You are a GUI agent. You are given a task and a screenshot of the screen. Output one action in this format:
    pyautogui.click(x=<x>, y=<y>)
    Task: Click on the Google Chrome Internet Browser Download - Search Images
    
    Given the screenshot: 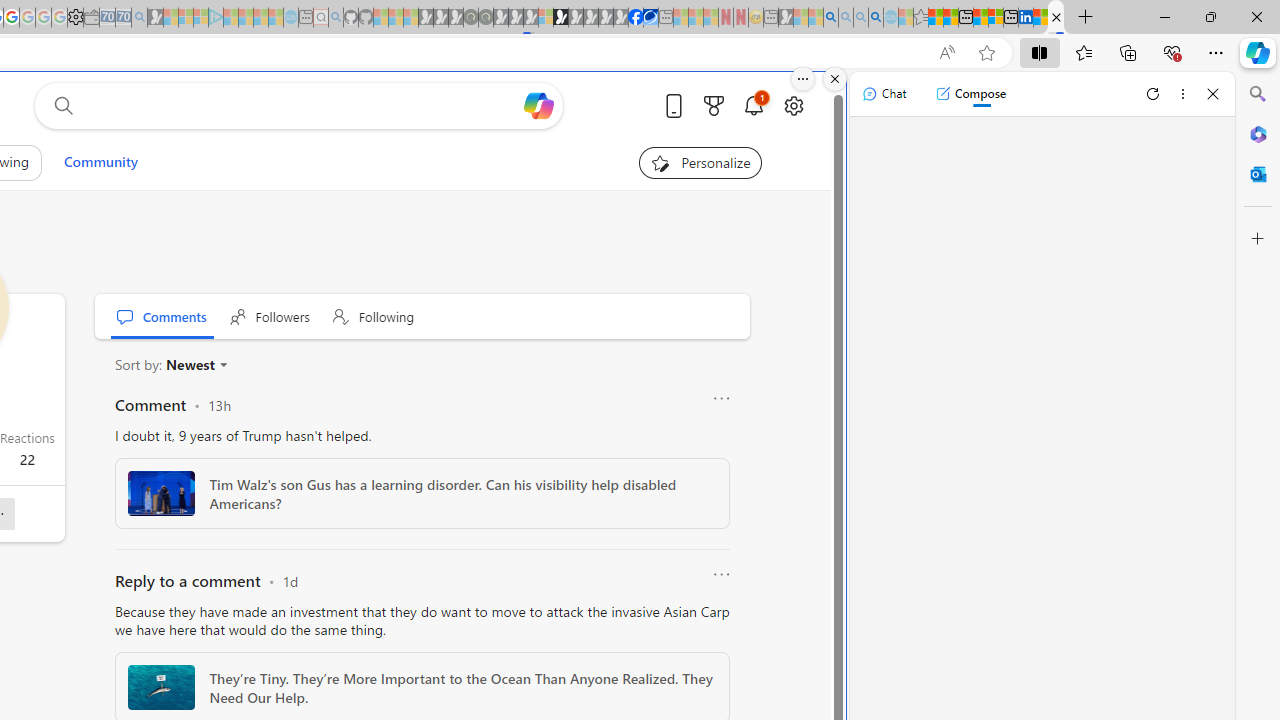 What is the action you would take?
    pyautogui.click(x=876, y=18)
    